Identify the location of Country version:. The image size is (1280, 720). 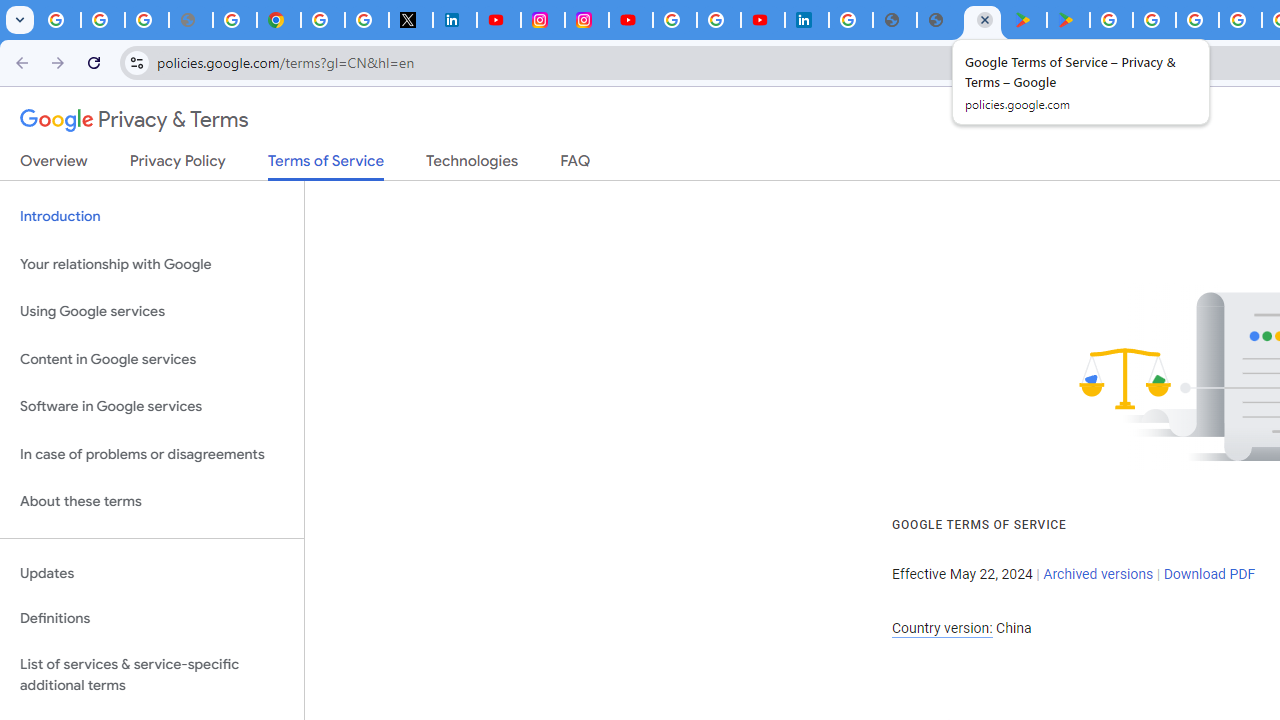
(942, 628).